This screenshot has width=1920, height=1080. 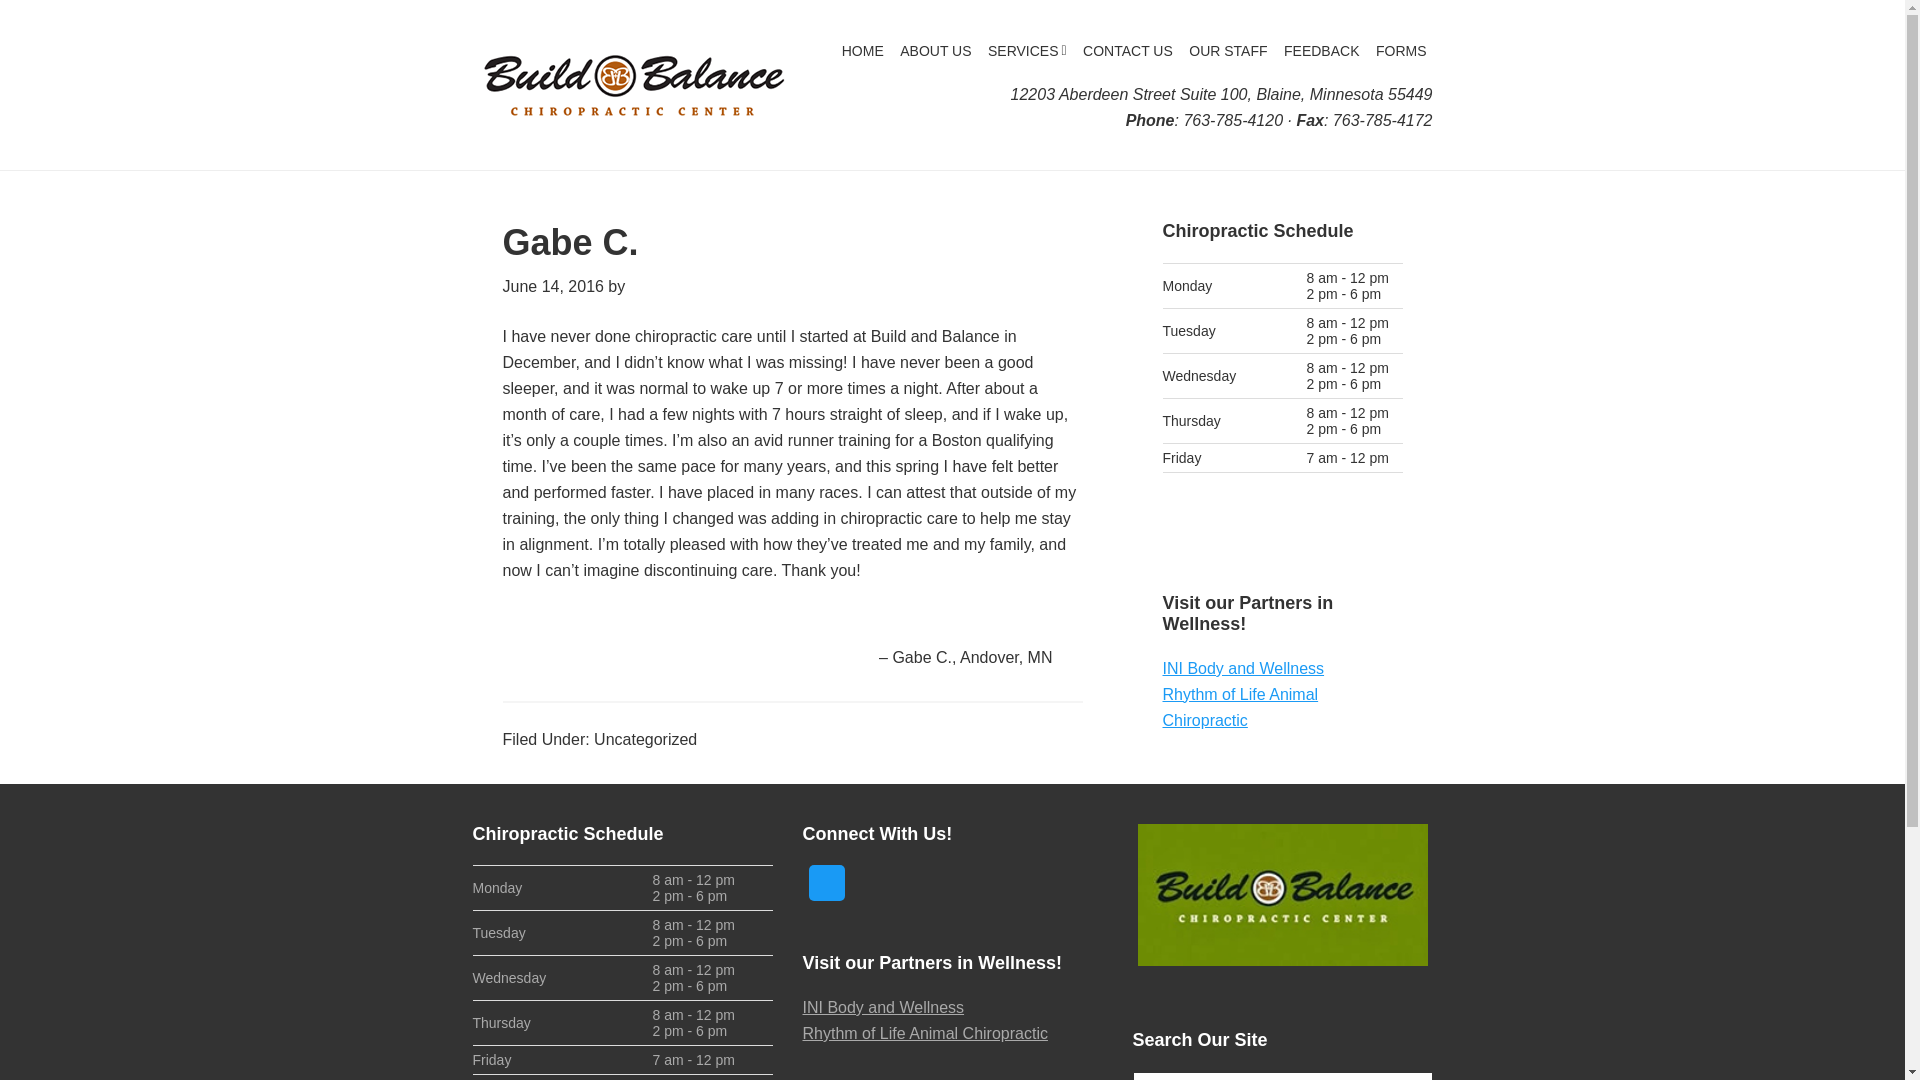 I want to click on Rhythm of Life Animal Chiropractic, so click(x=924, y=1033).